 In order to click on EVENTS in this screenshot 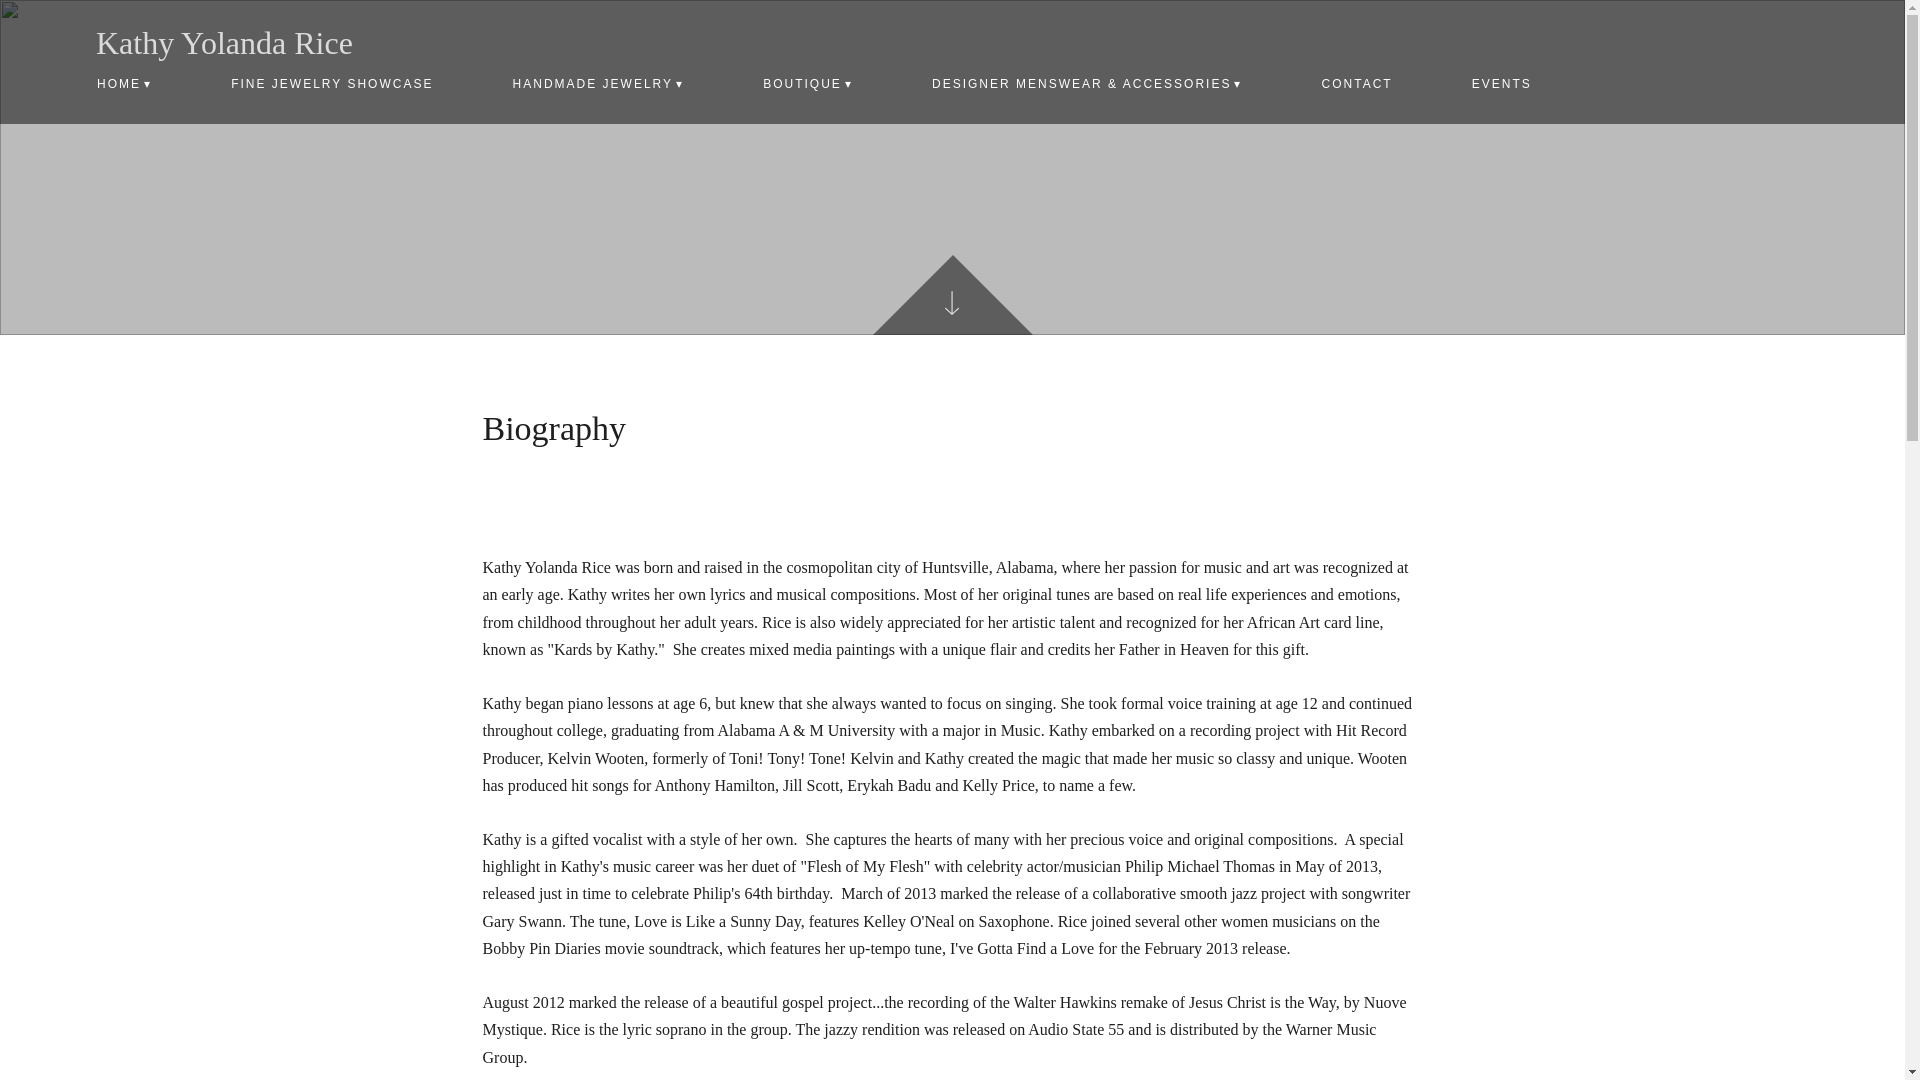, I will do `click(1501, 84)`.